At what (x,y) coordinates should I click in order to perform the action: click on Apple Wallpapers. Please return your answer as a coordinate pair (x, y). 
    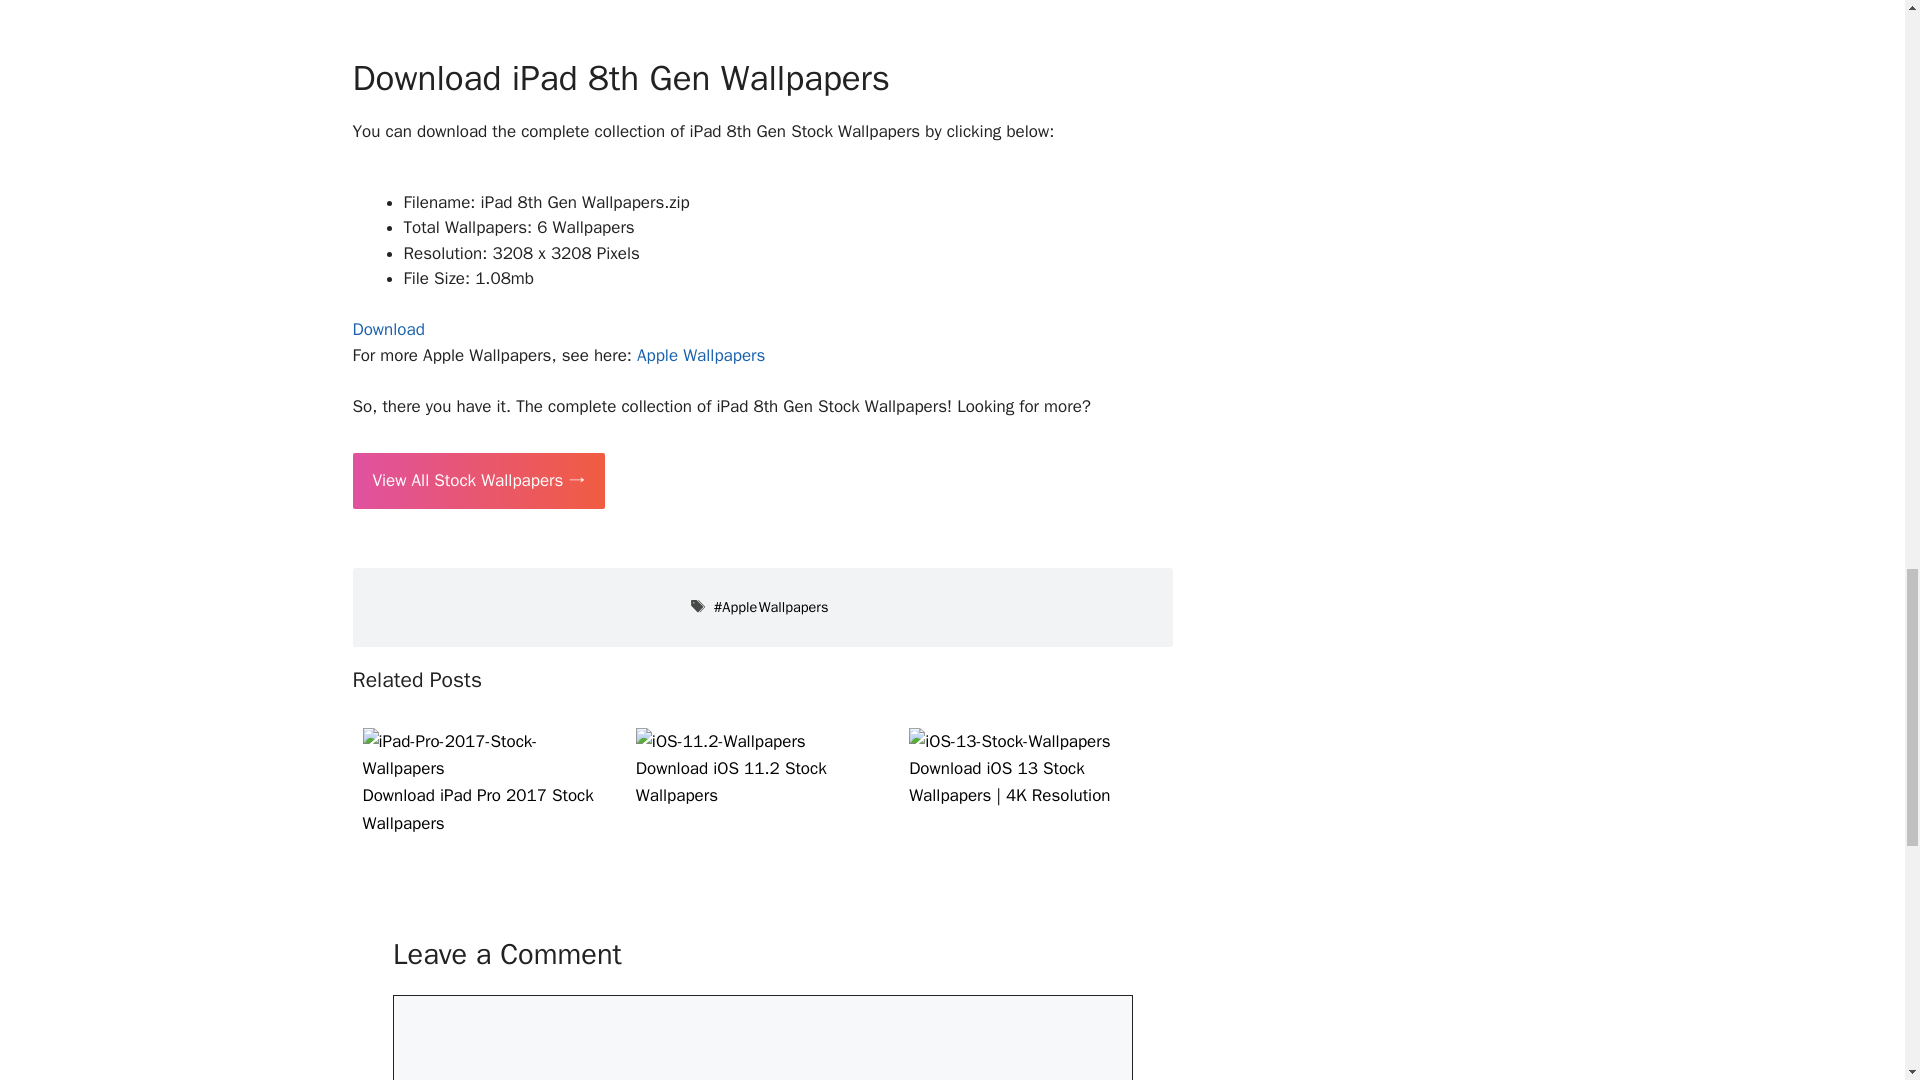
    Looking at the image, I should click on (770, 606).